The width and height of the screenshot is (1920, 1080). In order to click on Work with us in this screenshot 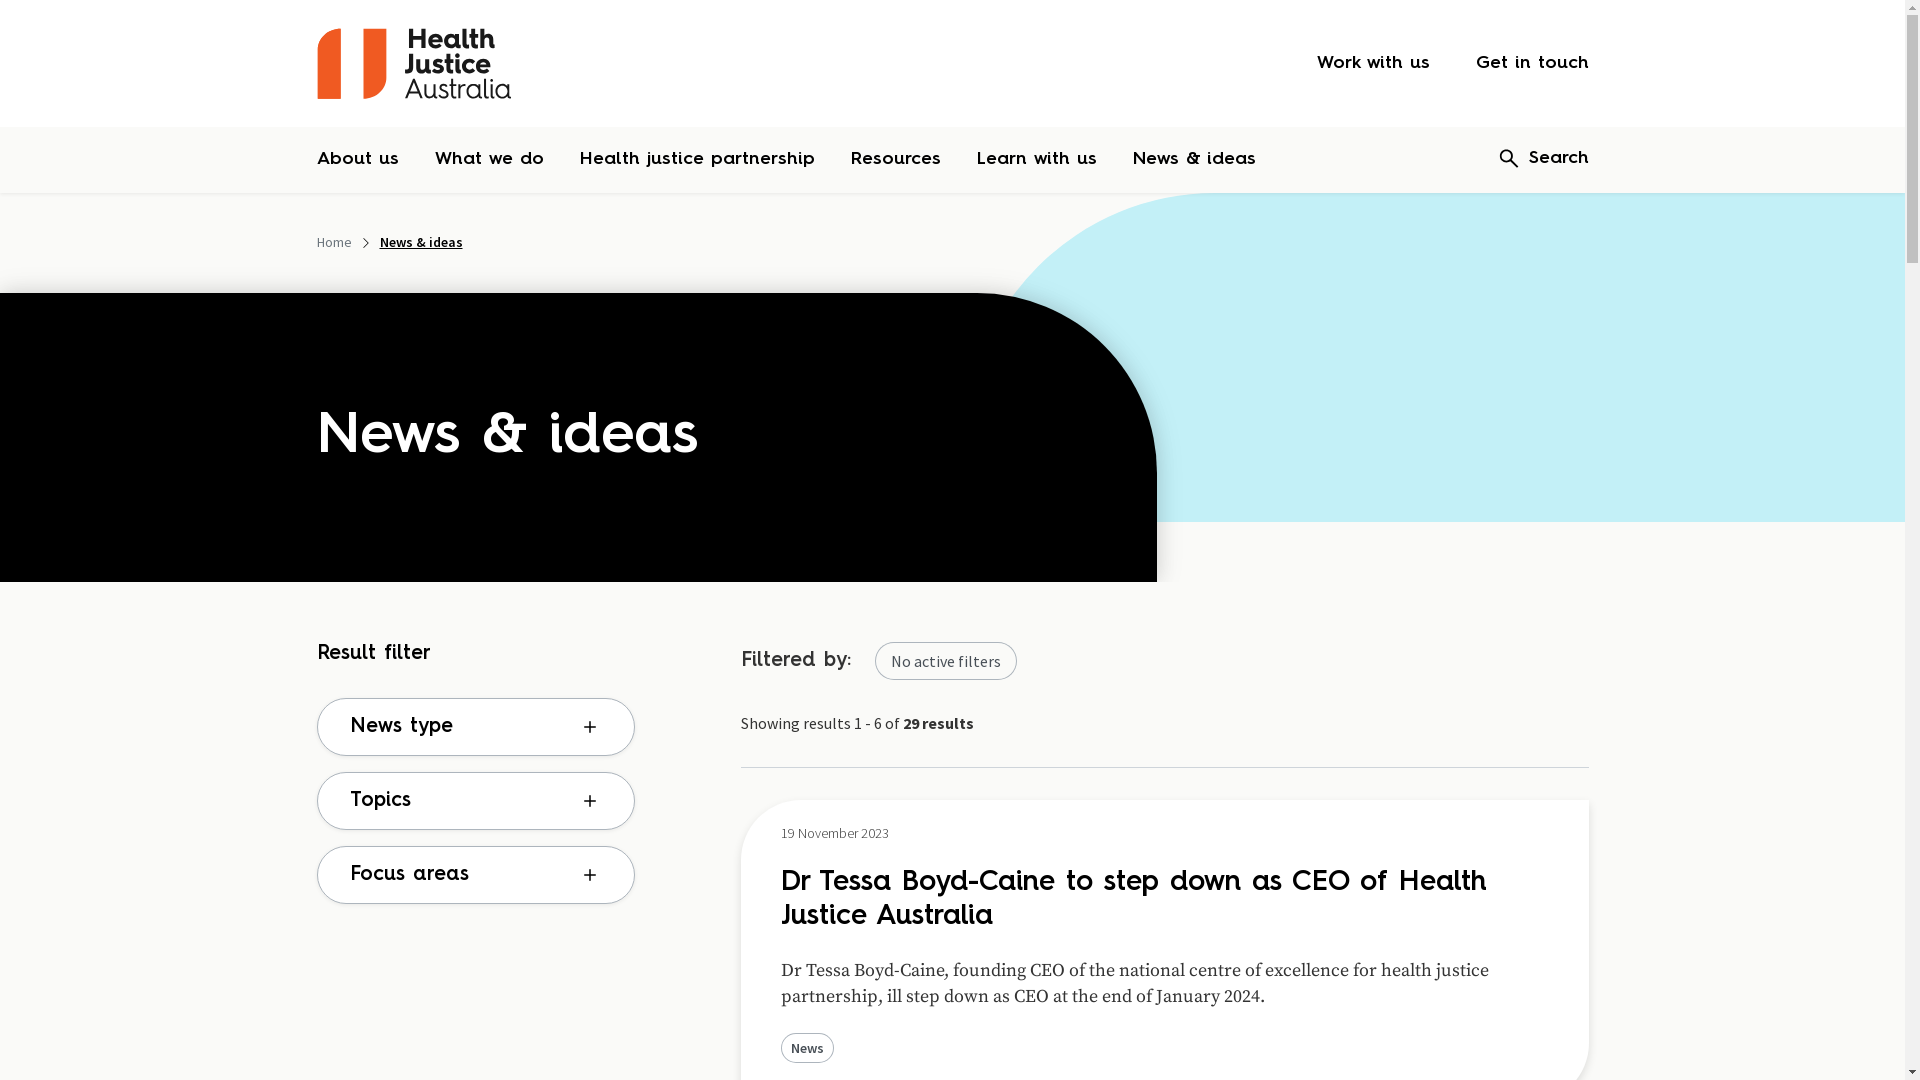, I will do `click(1372, 64)`.